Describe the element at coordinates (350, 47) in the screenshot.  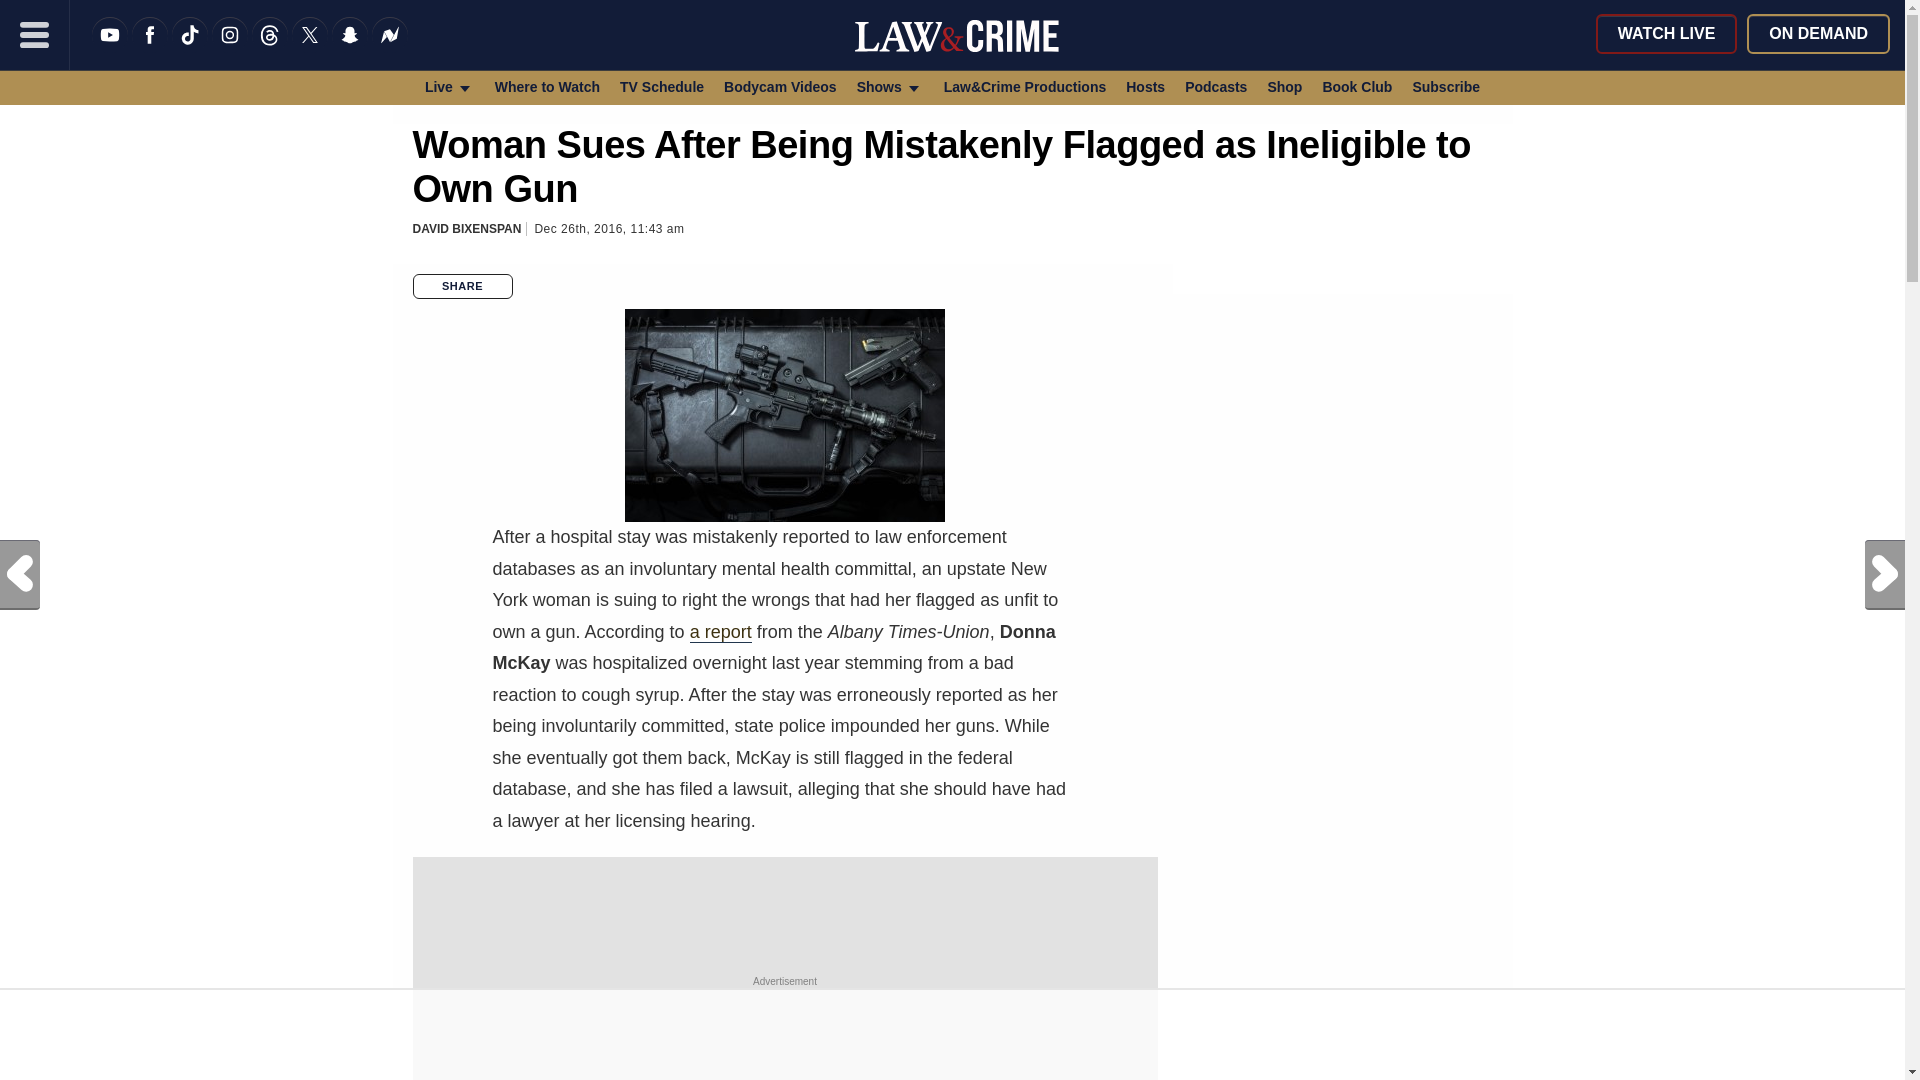
I see `Snapchat` at that location.